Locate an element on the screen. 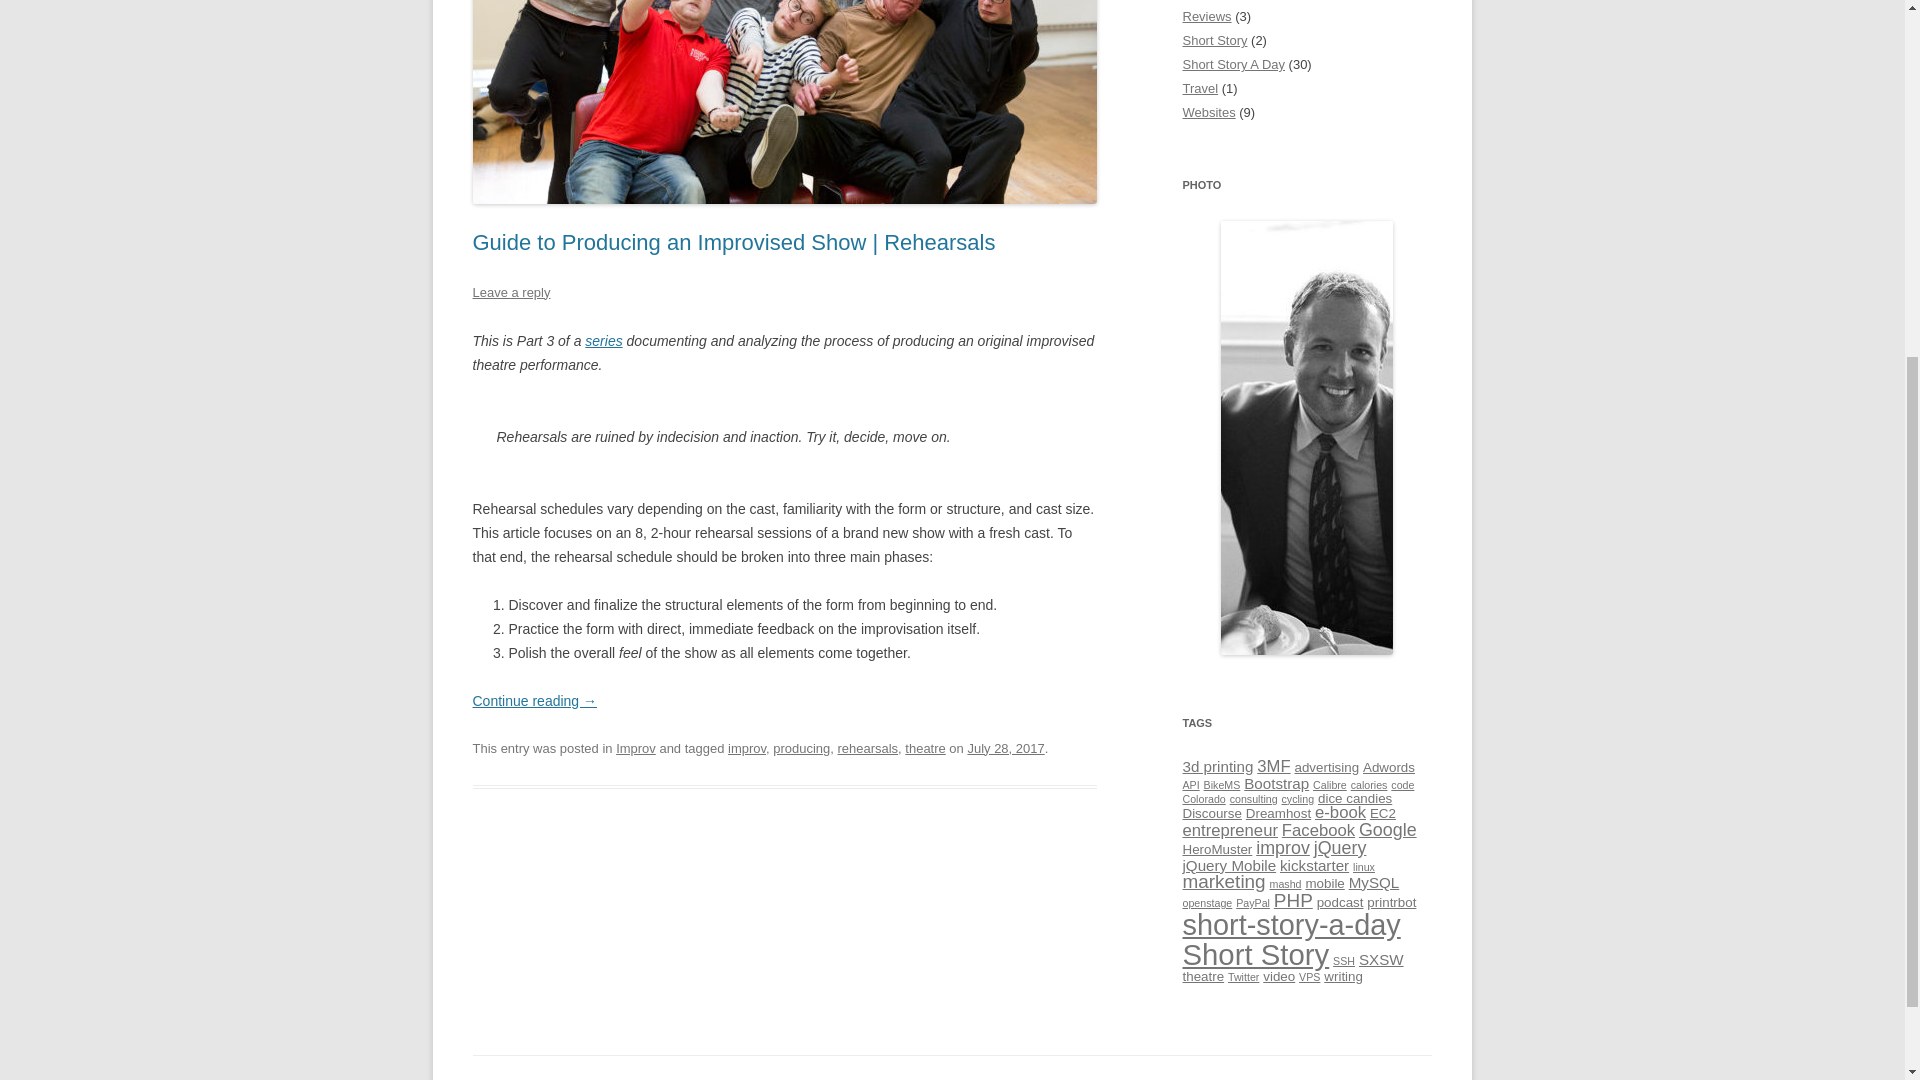  advertising is located at coordinates (1326, 768).